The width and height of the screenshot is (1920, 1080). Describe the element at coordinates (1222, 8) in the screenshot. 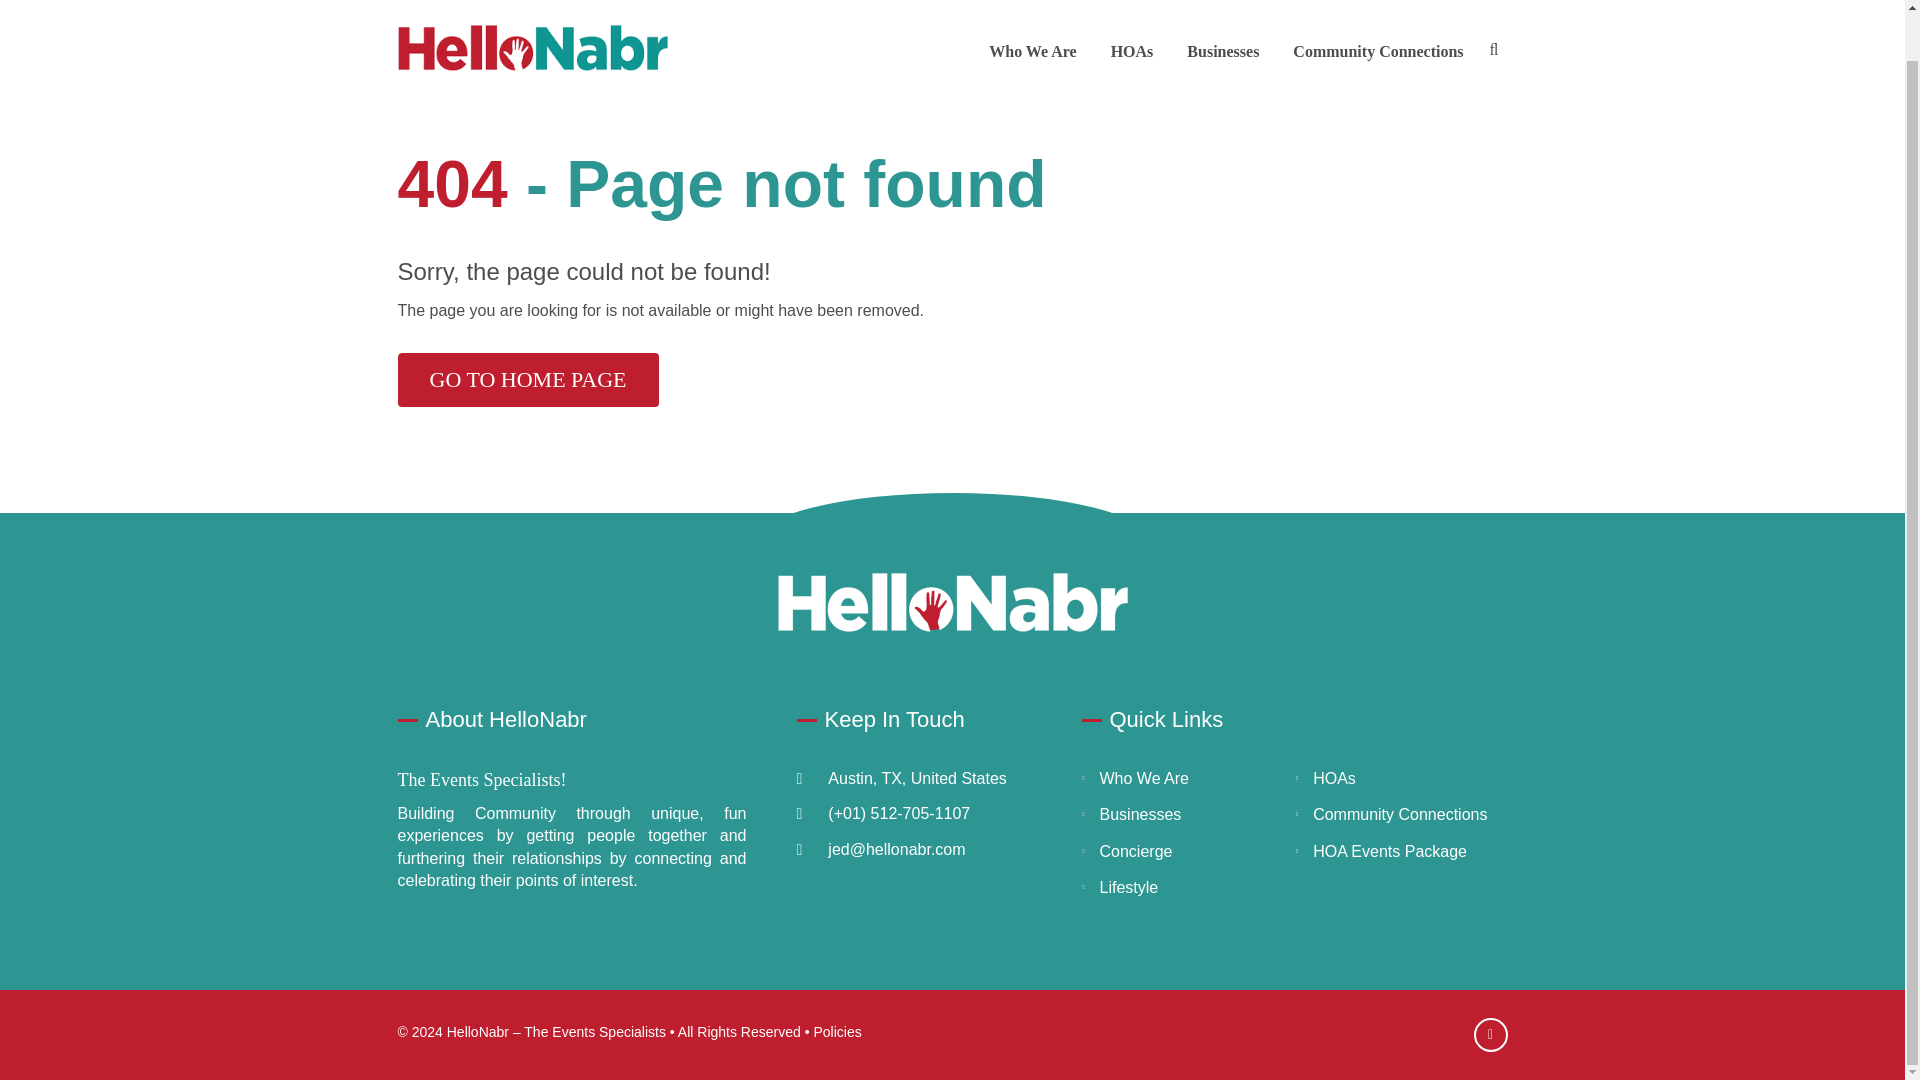

I see `Businesses` at that location.